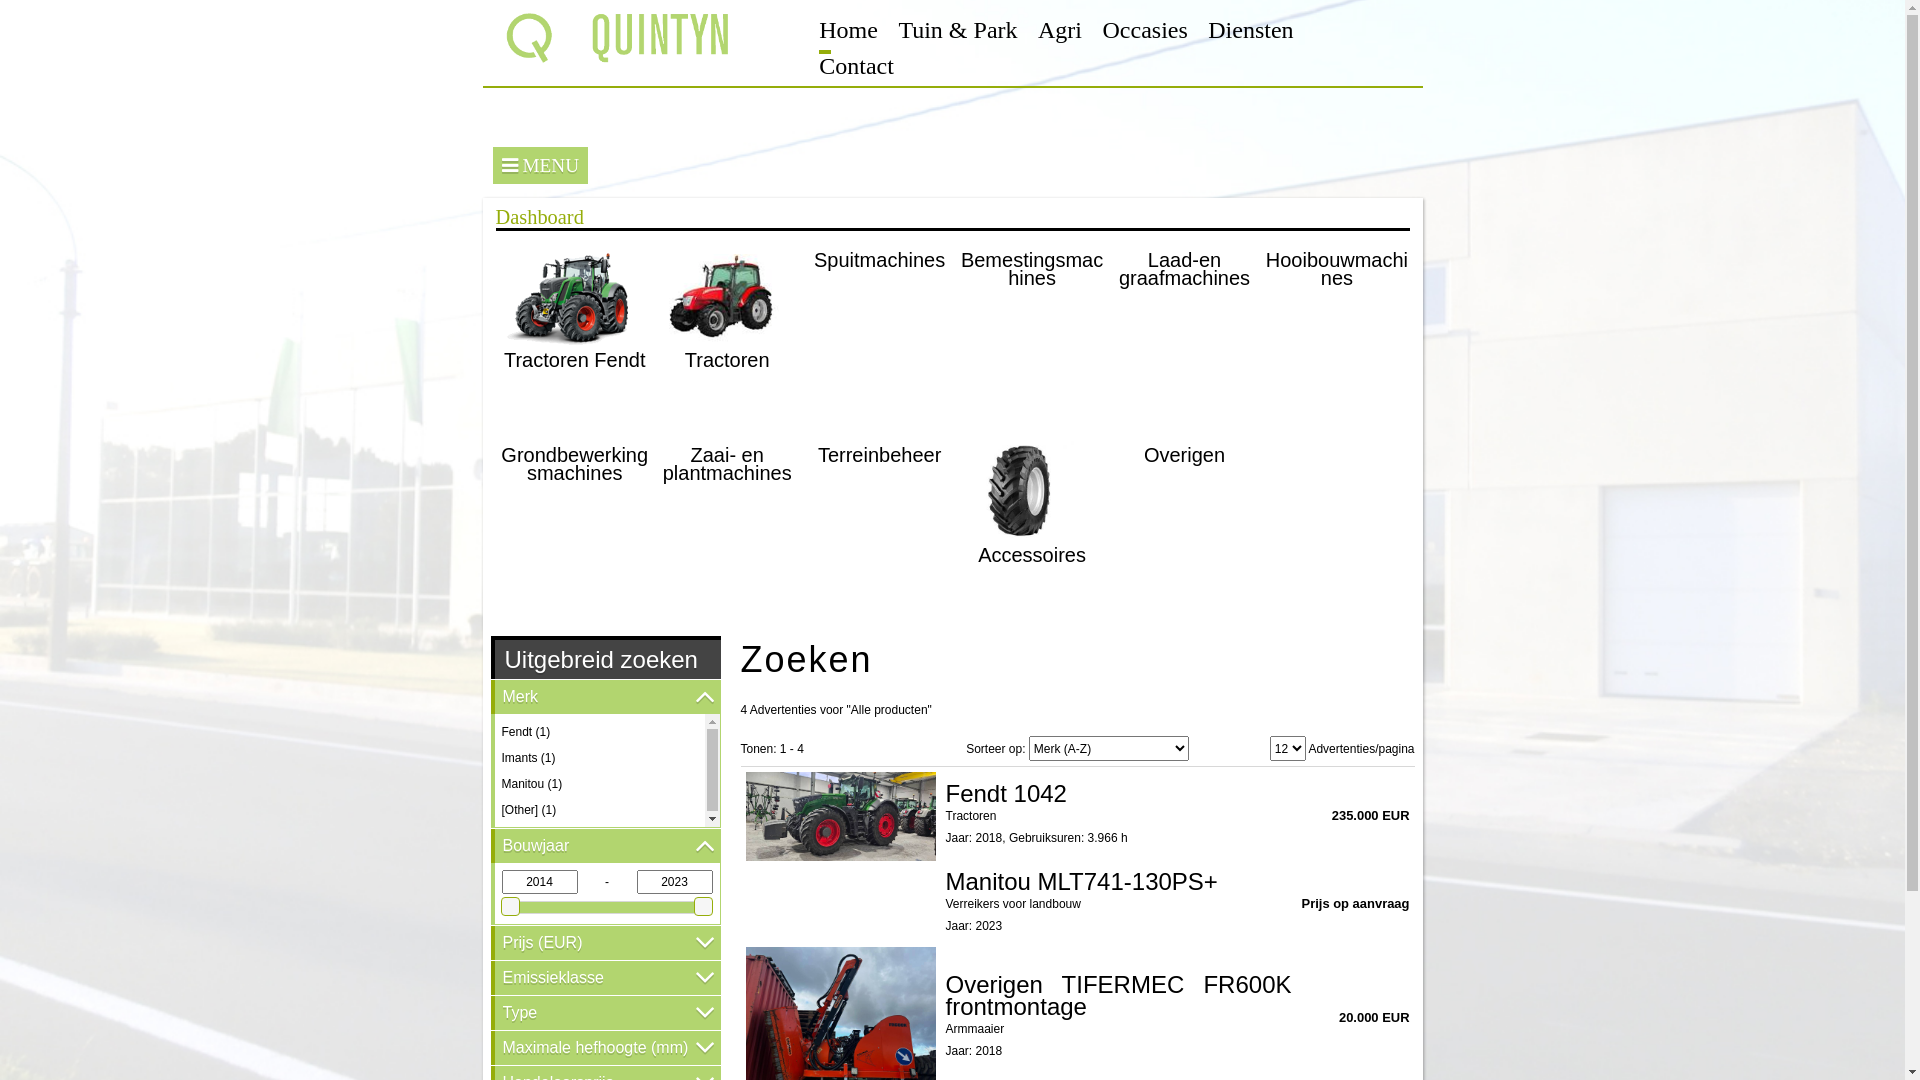 Image resolution: width=1920 pixels, height=1080 pixels. What do you see at coordinates (604, 943) in the screenshot?
I see `Prijs (EUR)` at bounding box center [604, 943].